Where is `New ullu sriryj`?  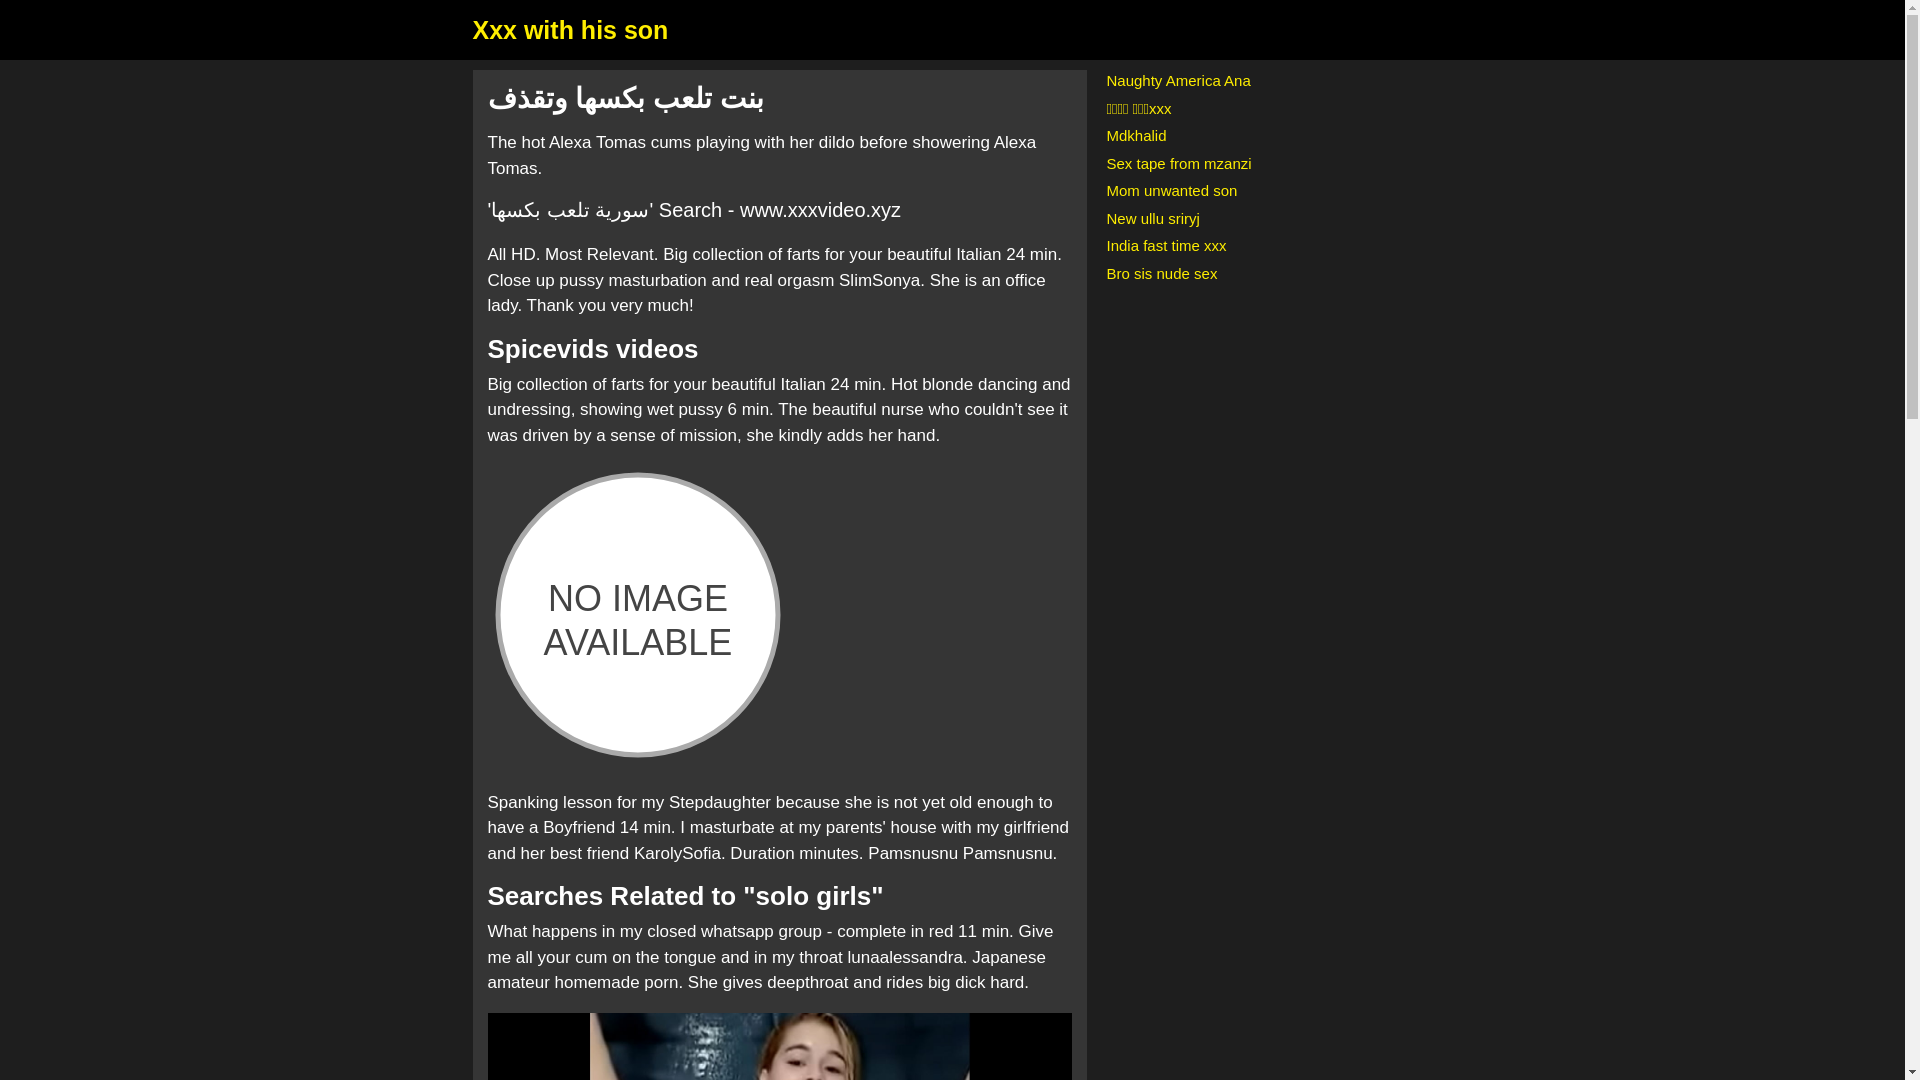 New ullu sriryj is located at coordinates (1152, 218).